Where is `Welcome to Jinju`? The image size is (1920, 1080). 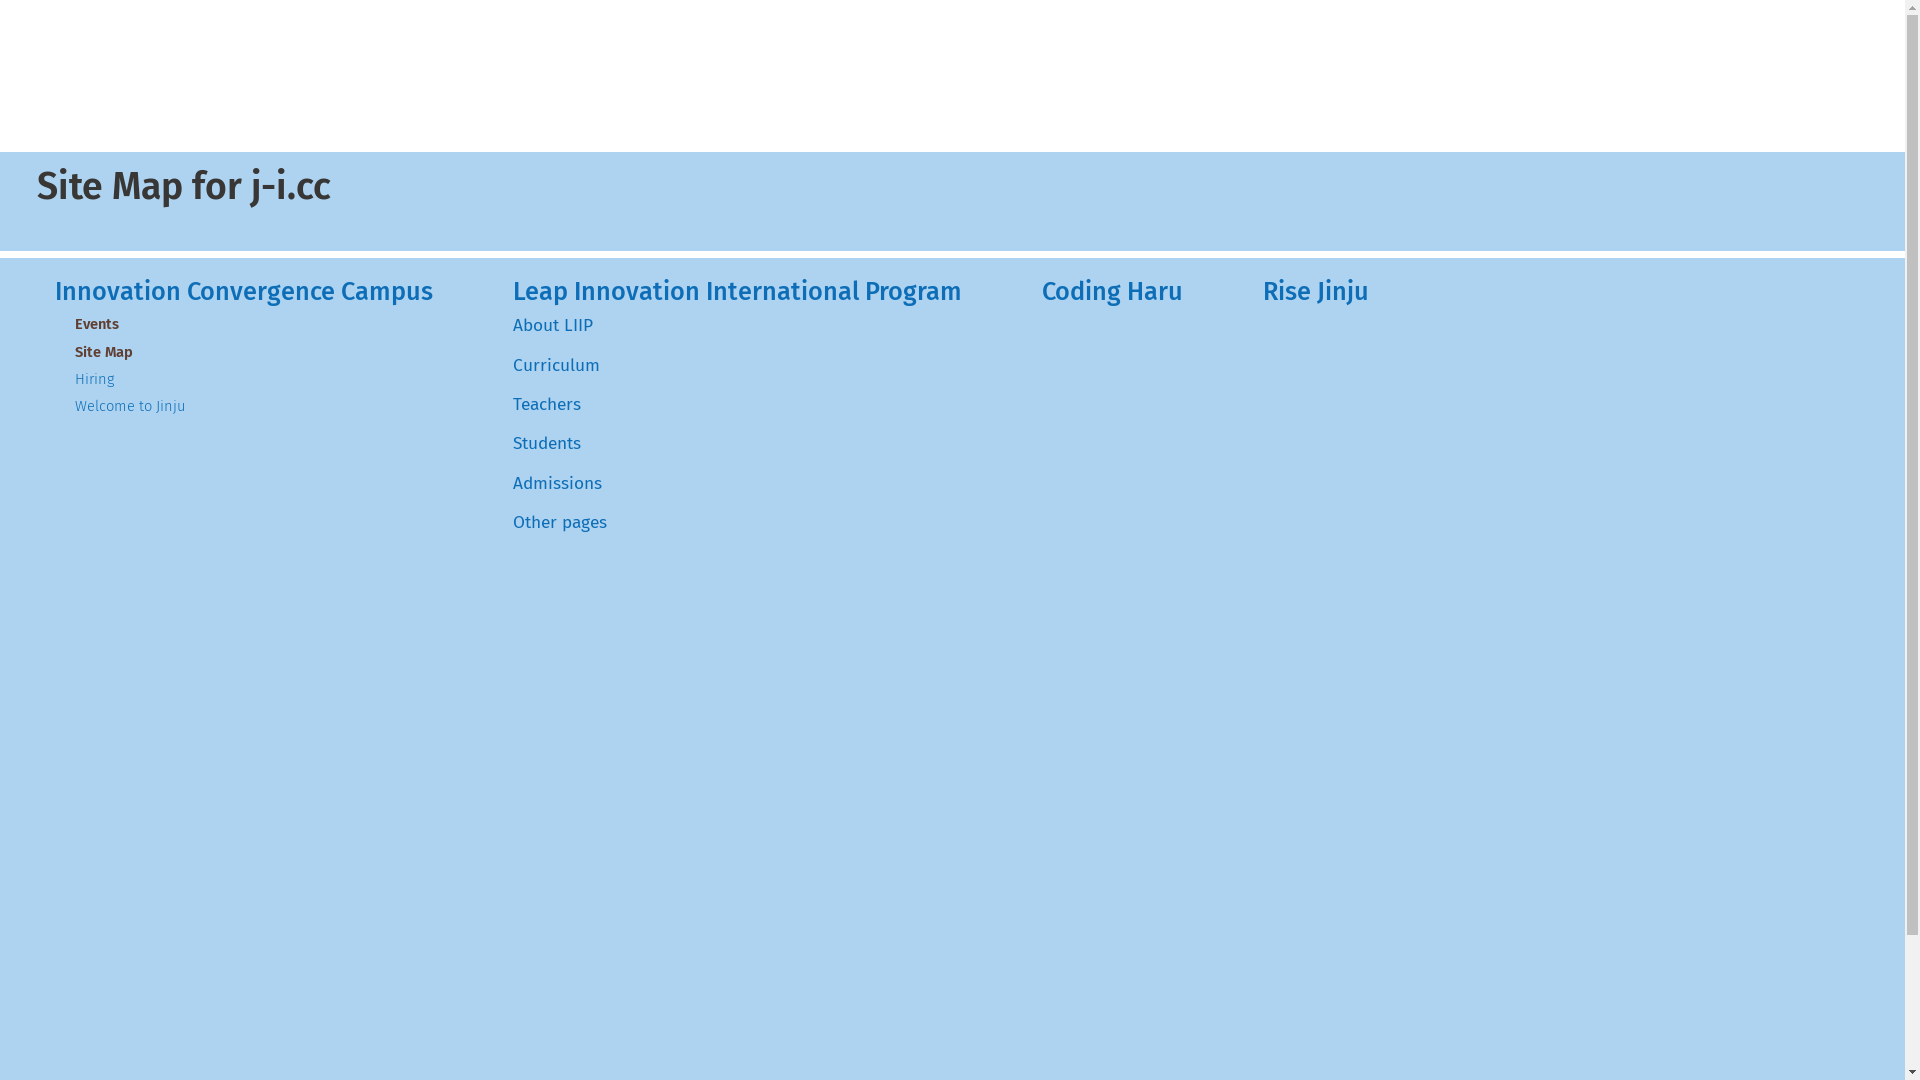 Welcome to Jinju is located at coordinates (130, 406).